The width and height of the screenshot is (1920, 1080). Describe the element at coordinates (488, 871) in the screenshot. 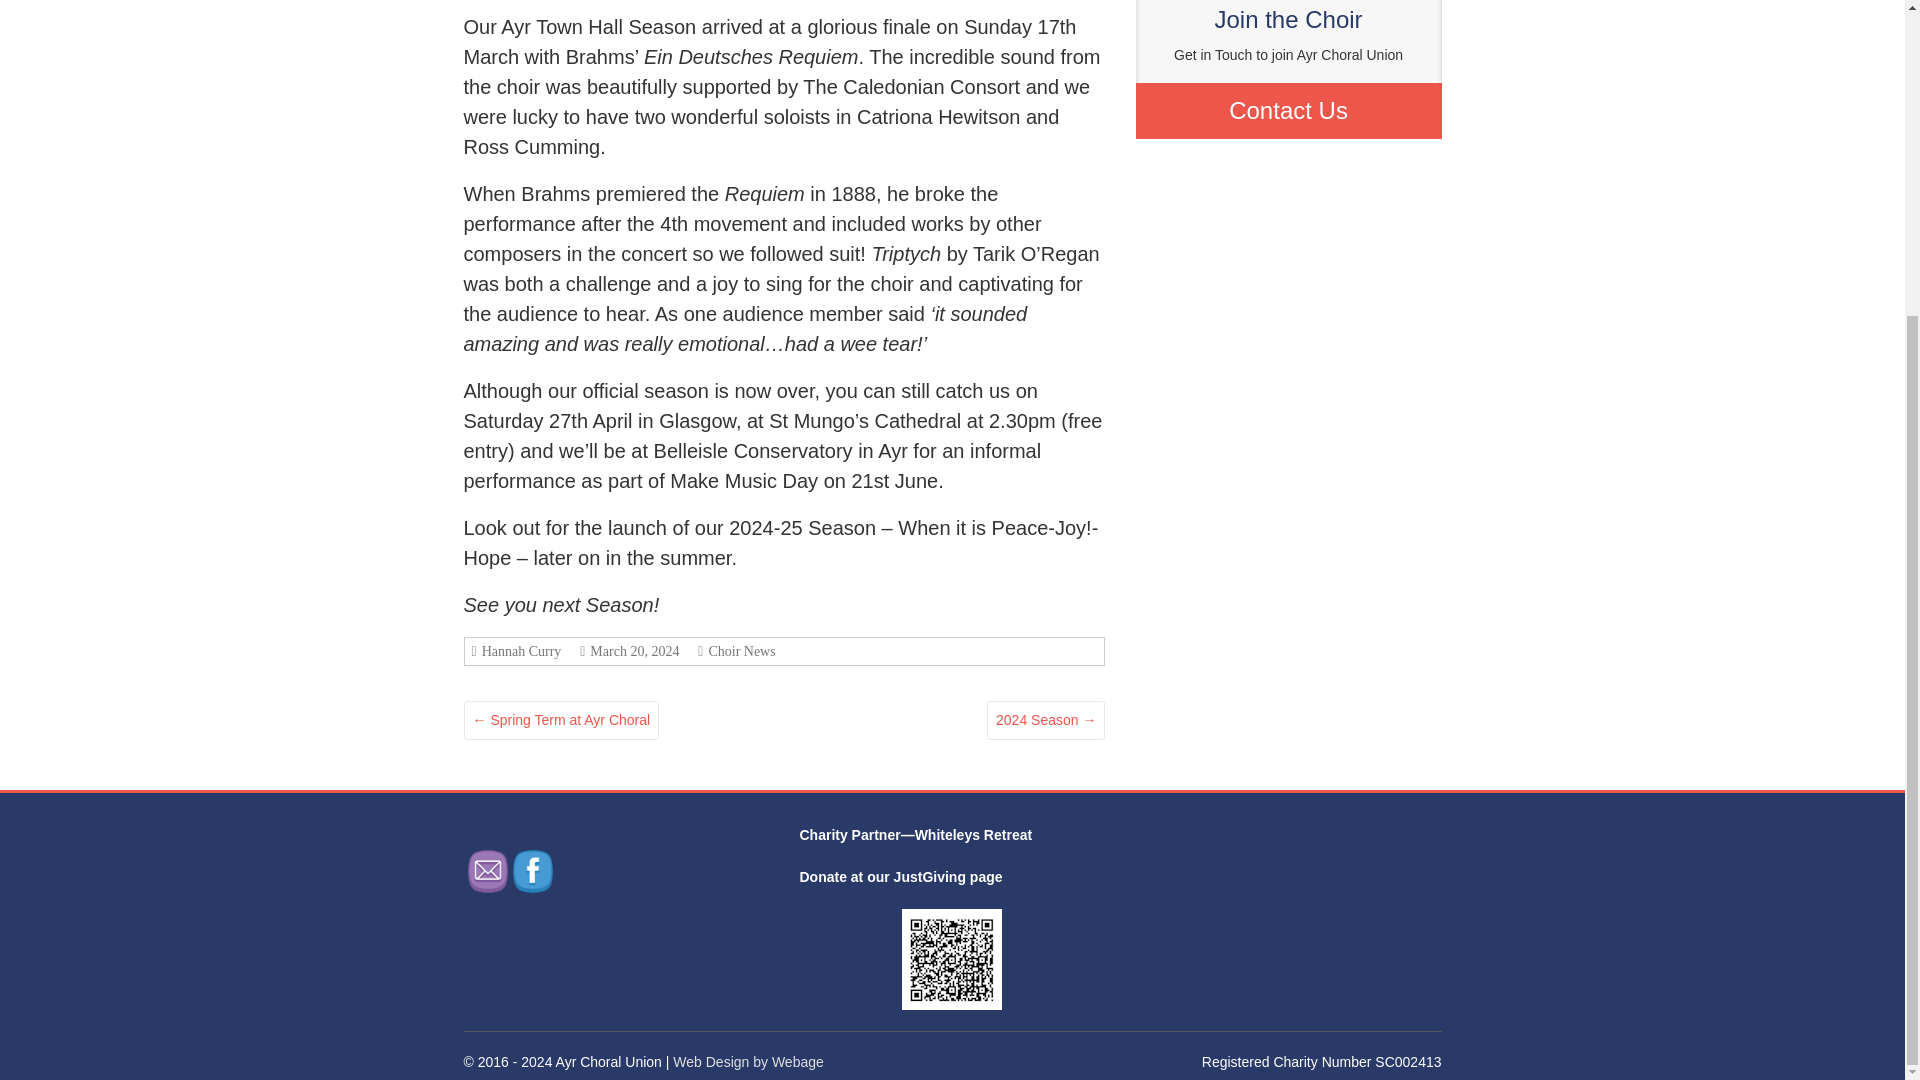

I see `Follow by Email` at that location.